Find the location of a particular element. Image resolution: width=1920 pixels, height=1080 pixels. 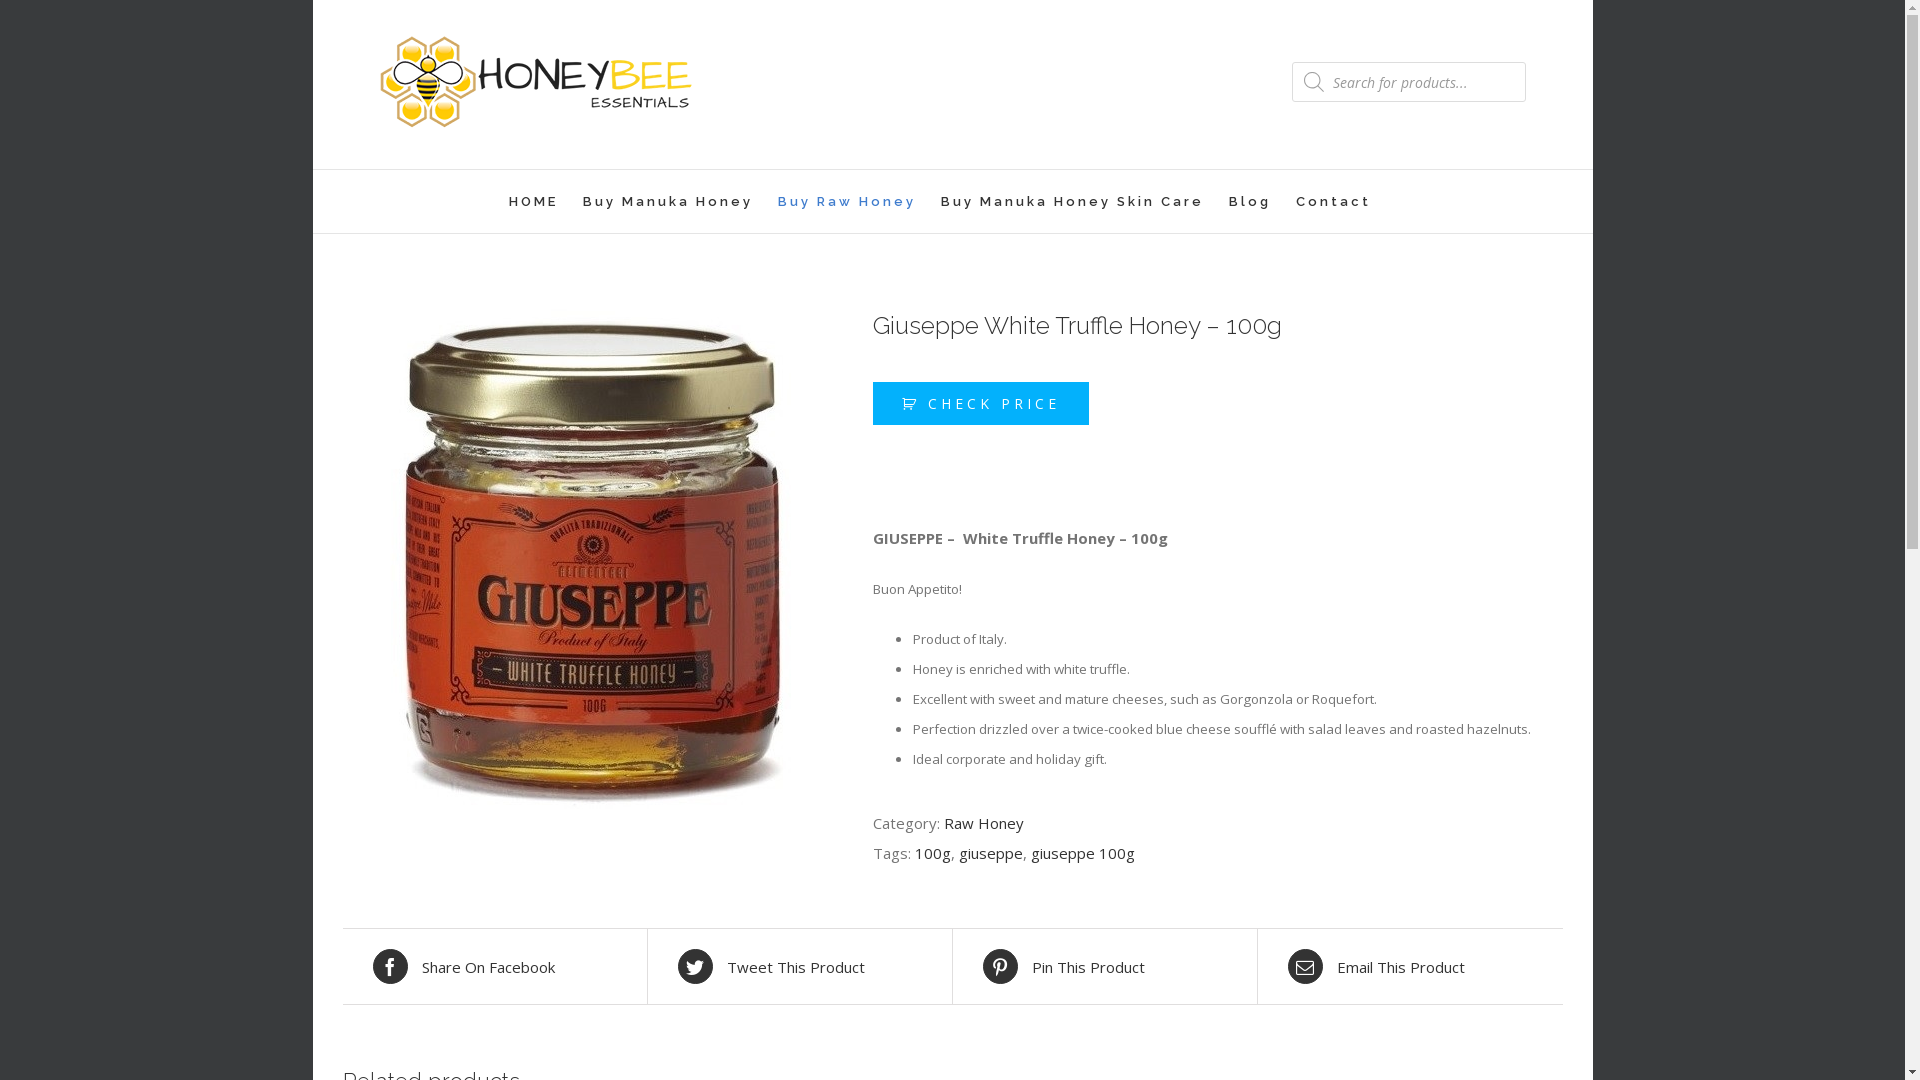

Share On Facebook is located at coordinates (494, 966).